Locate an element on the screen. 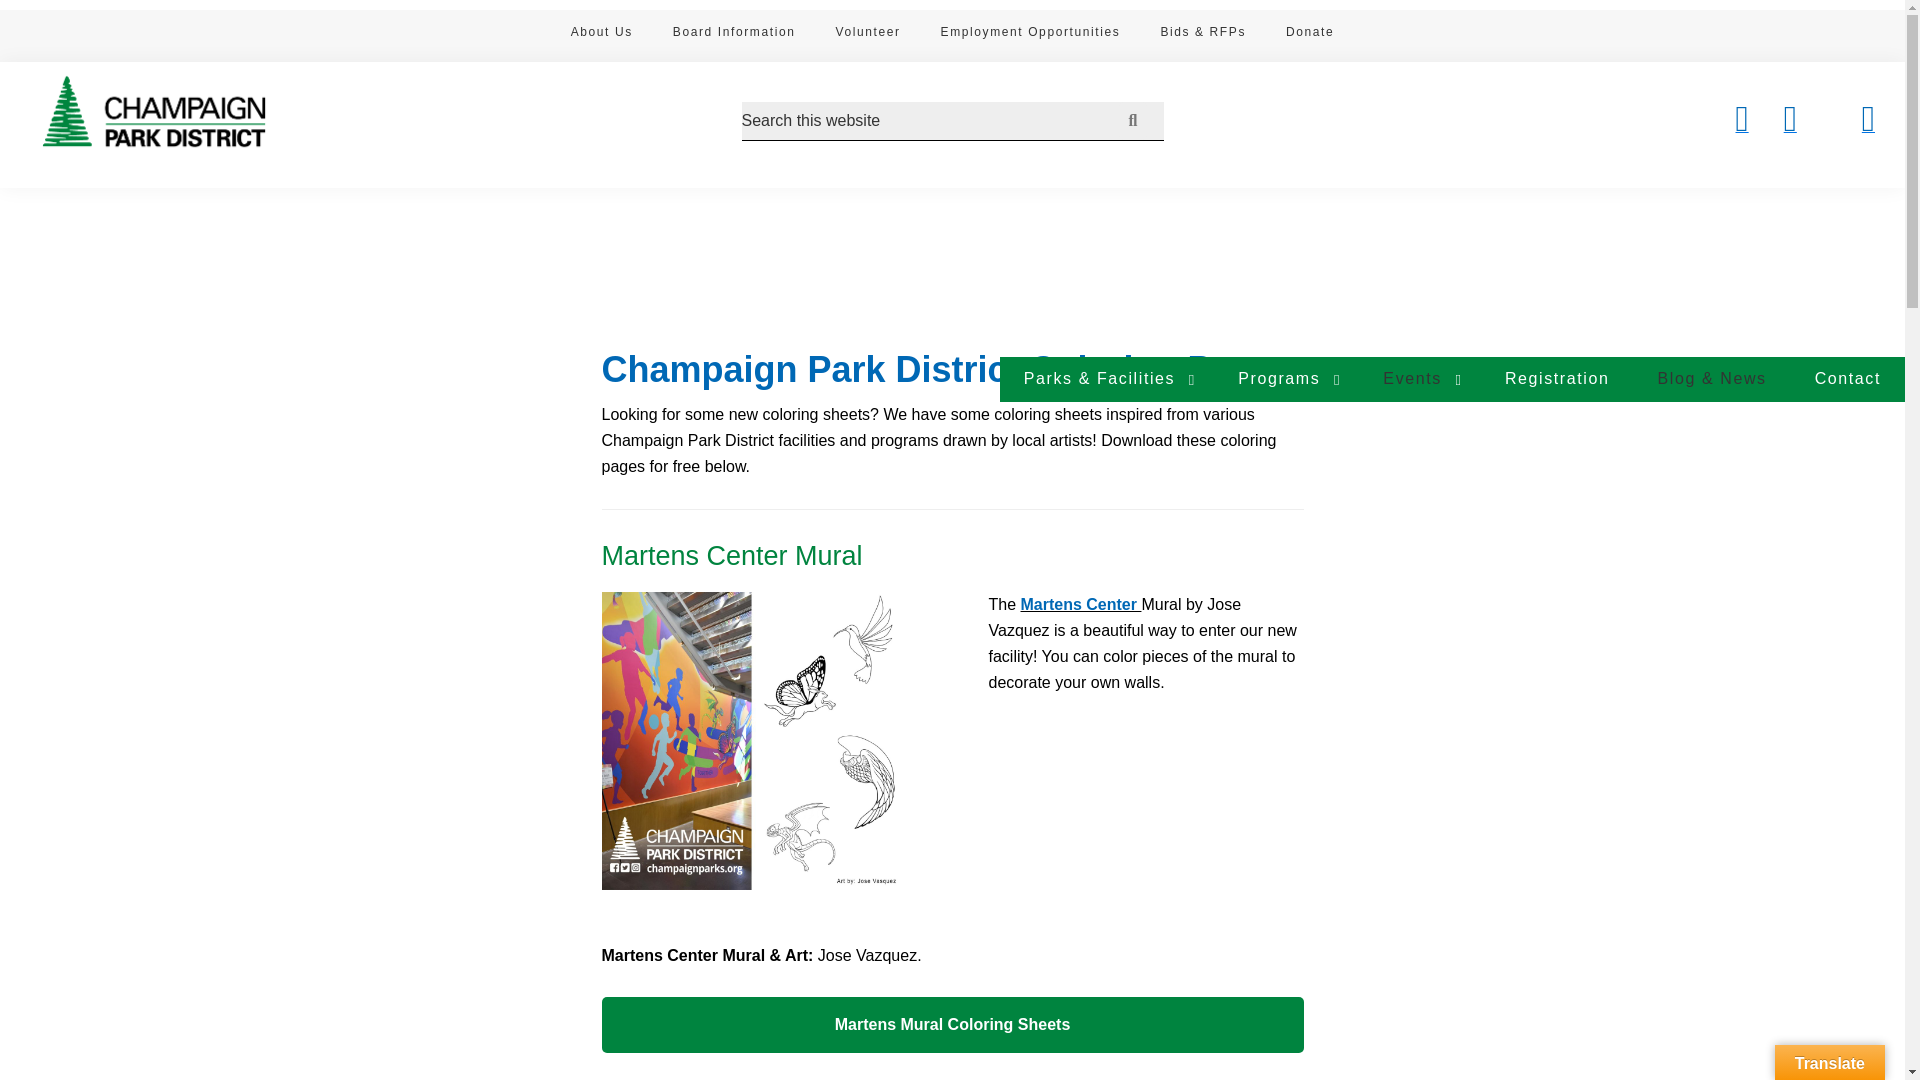  Board Information is located at coordinates (734, 35).